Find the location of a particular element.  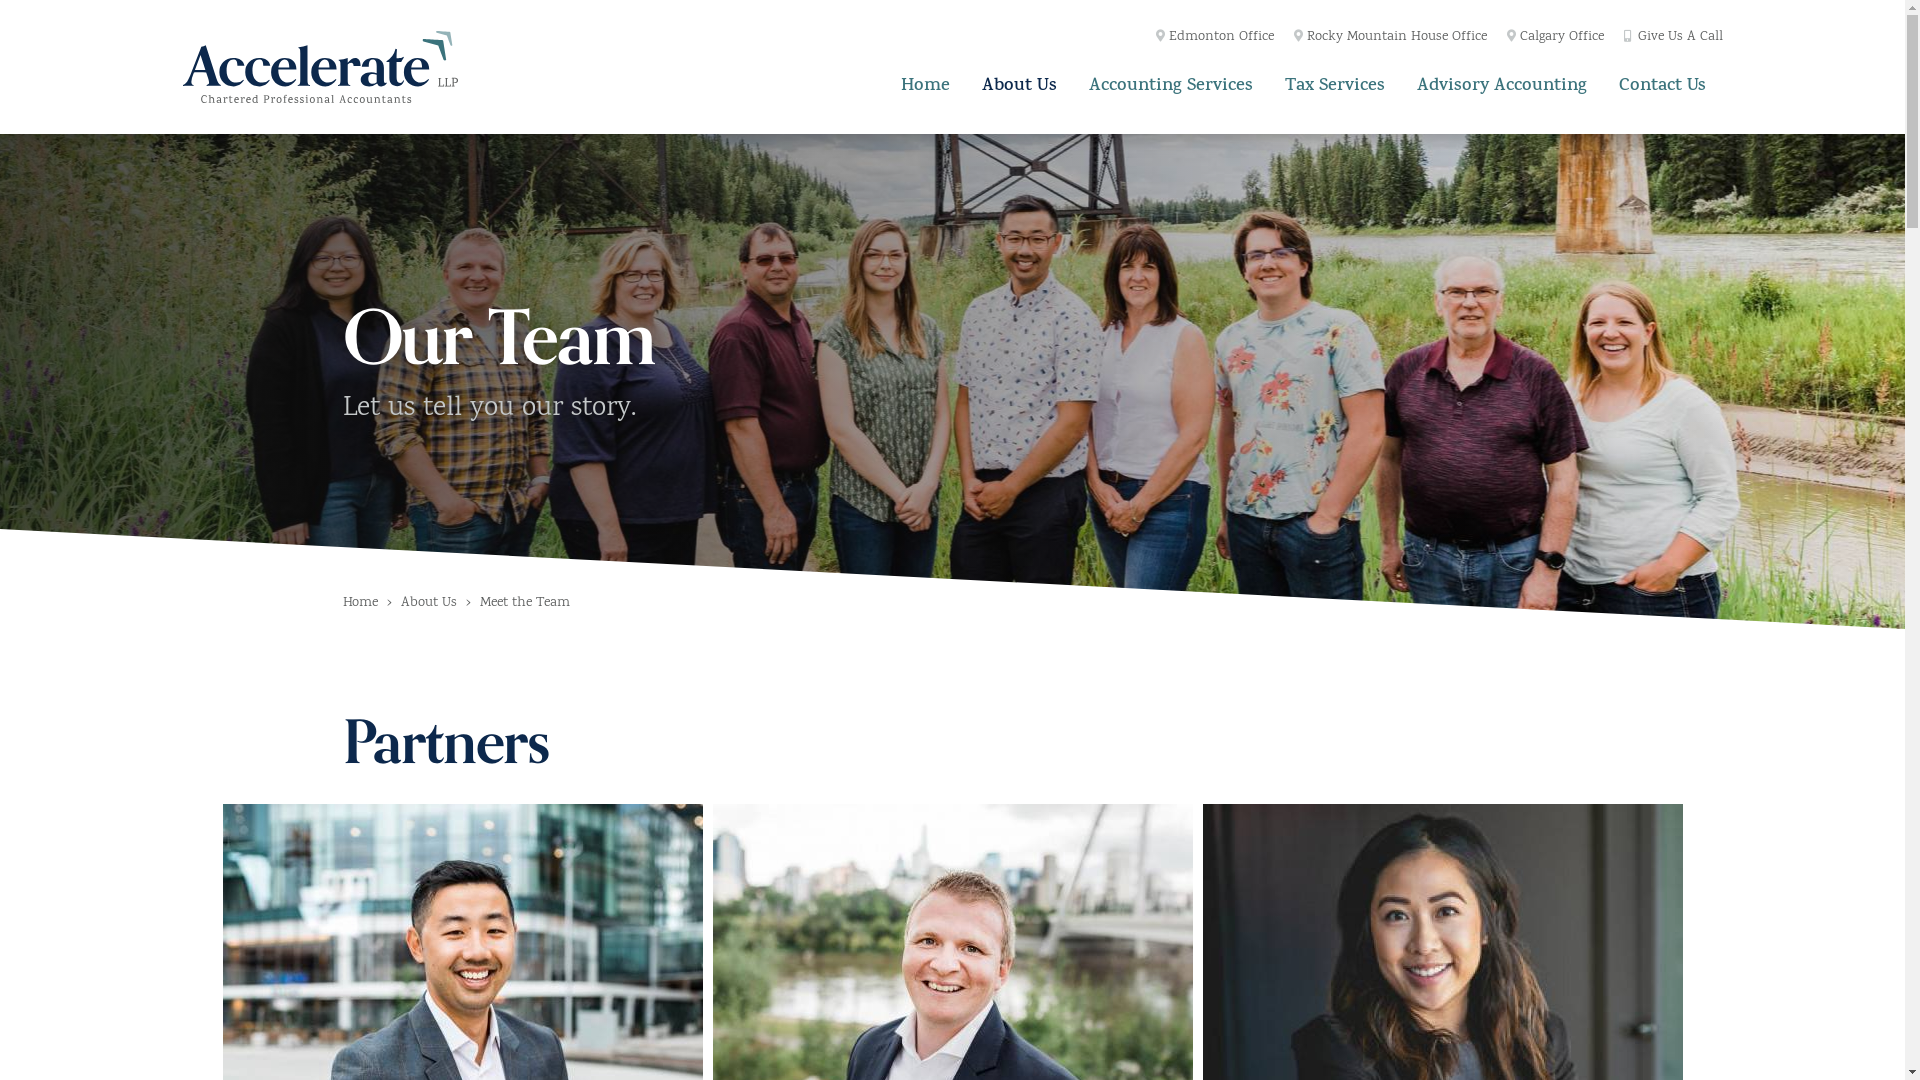

Contact Us is located at coordinates (1663, 84).